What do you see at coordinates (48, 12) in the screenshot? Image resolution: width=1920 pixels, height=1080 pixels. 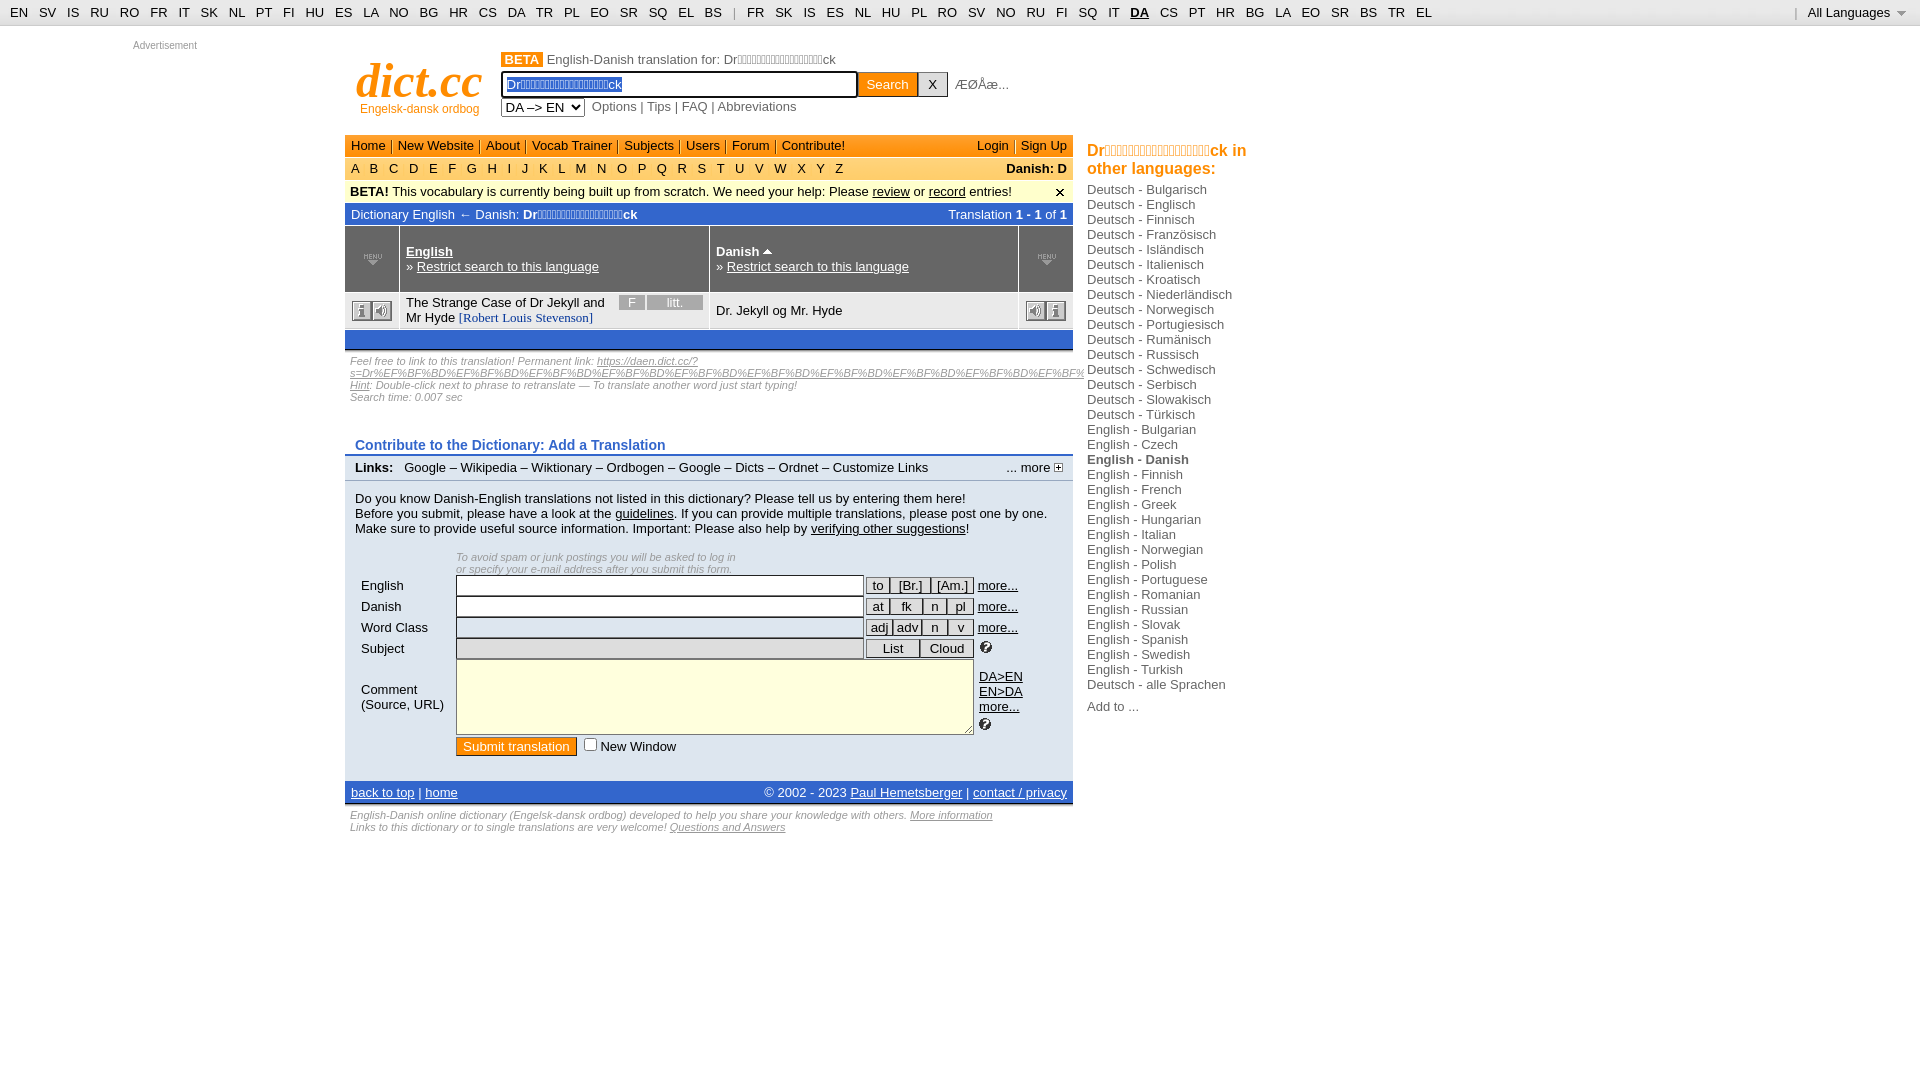 I see `SV` at bounding box center [48, 12].